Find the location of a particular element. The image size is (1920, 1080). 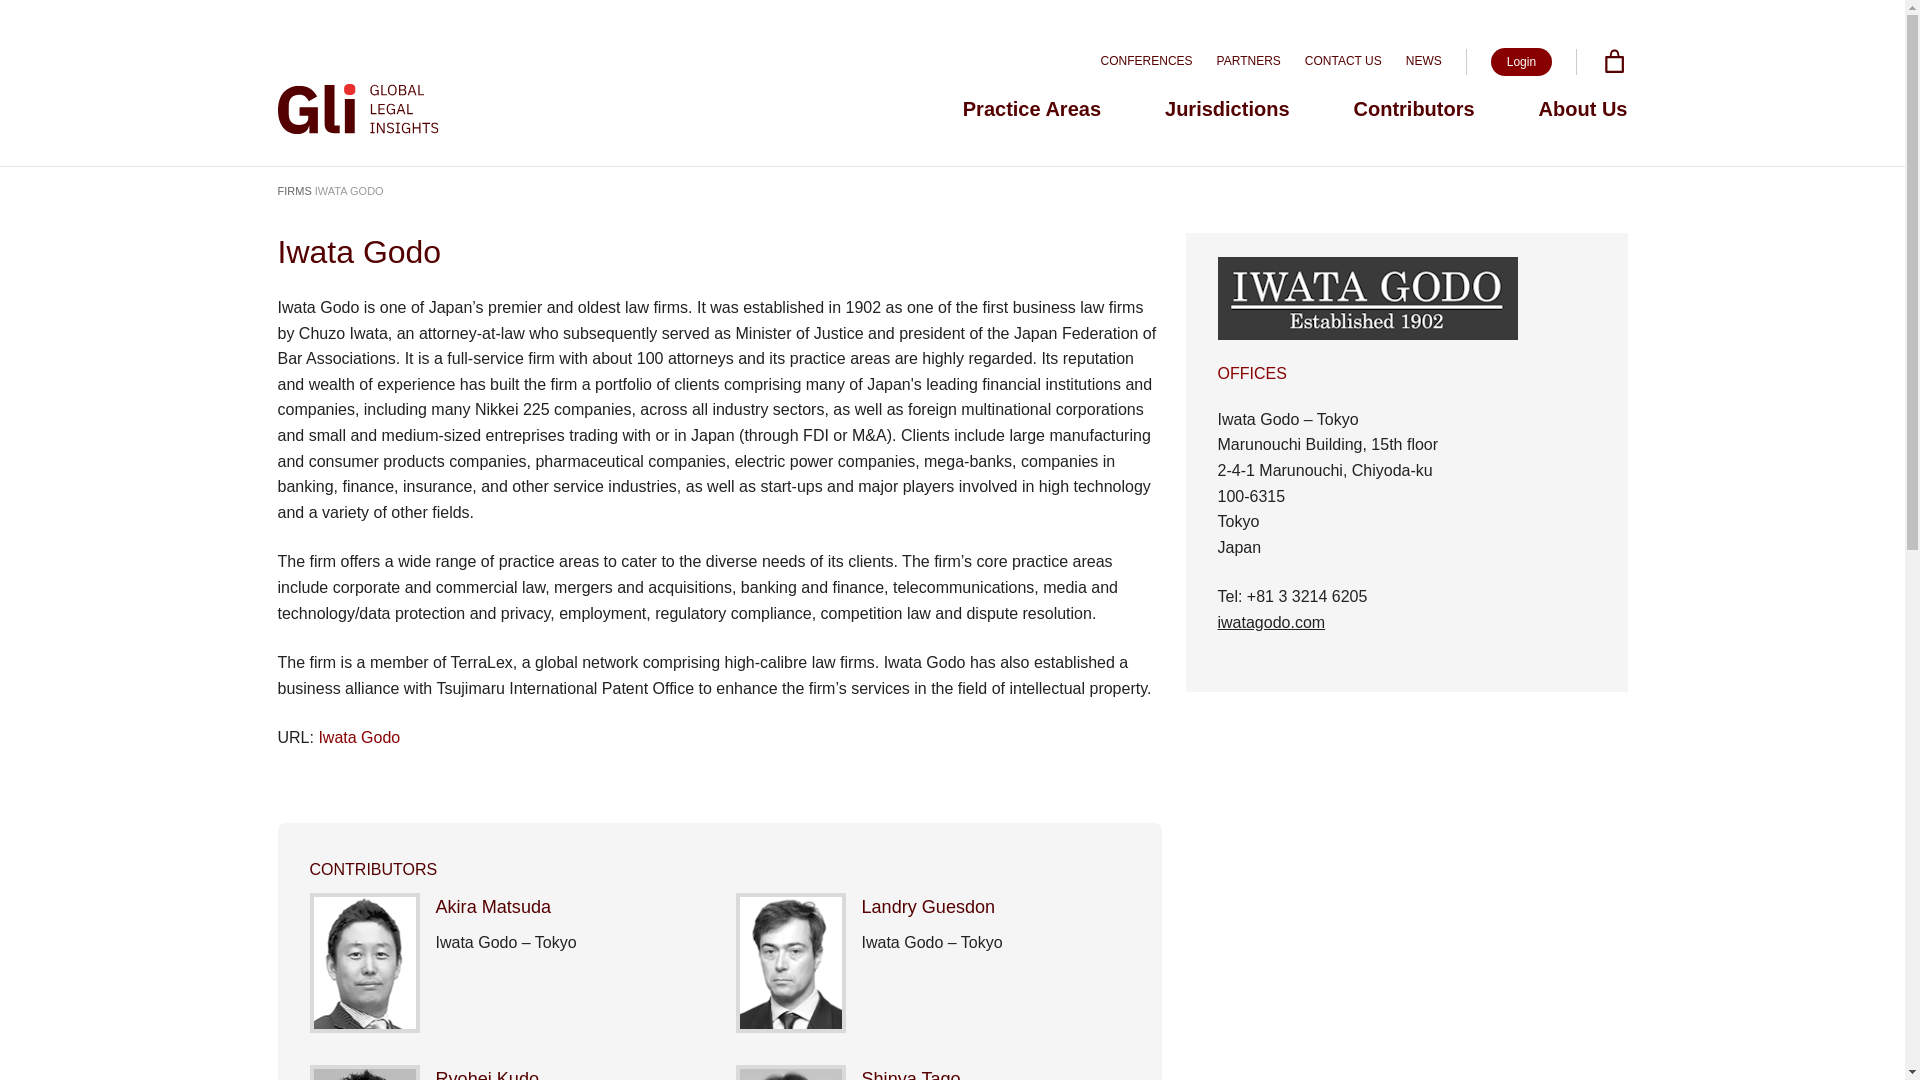

Practice Areas is located at coordinates (1032, 108).